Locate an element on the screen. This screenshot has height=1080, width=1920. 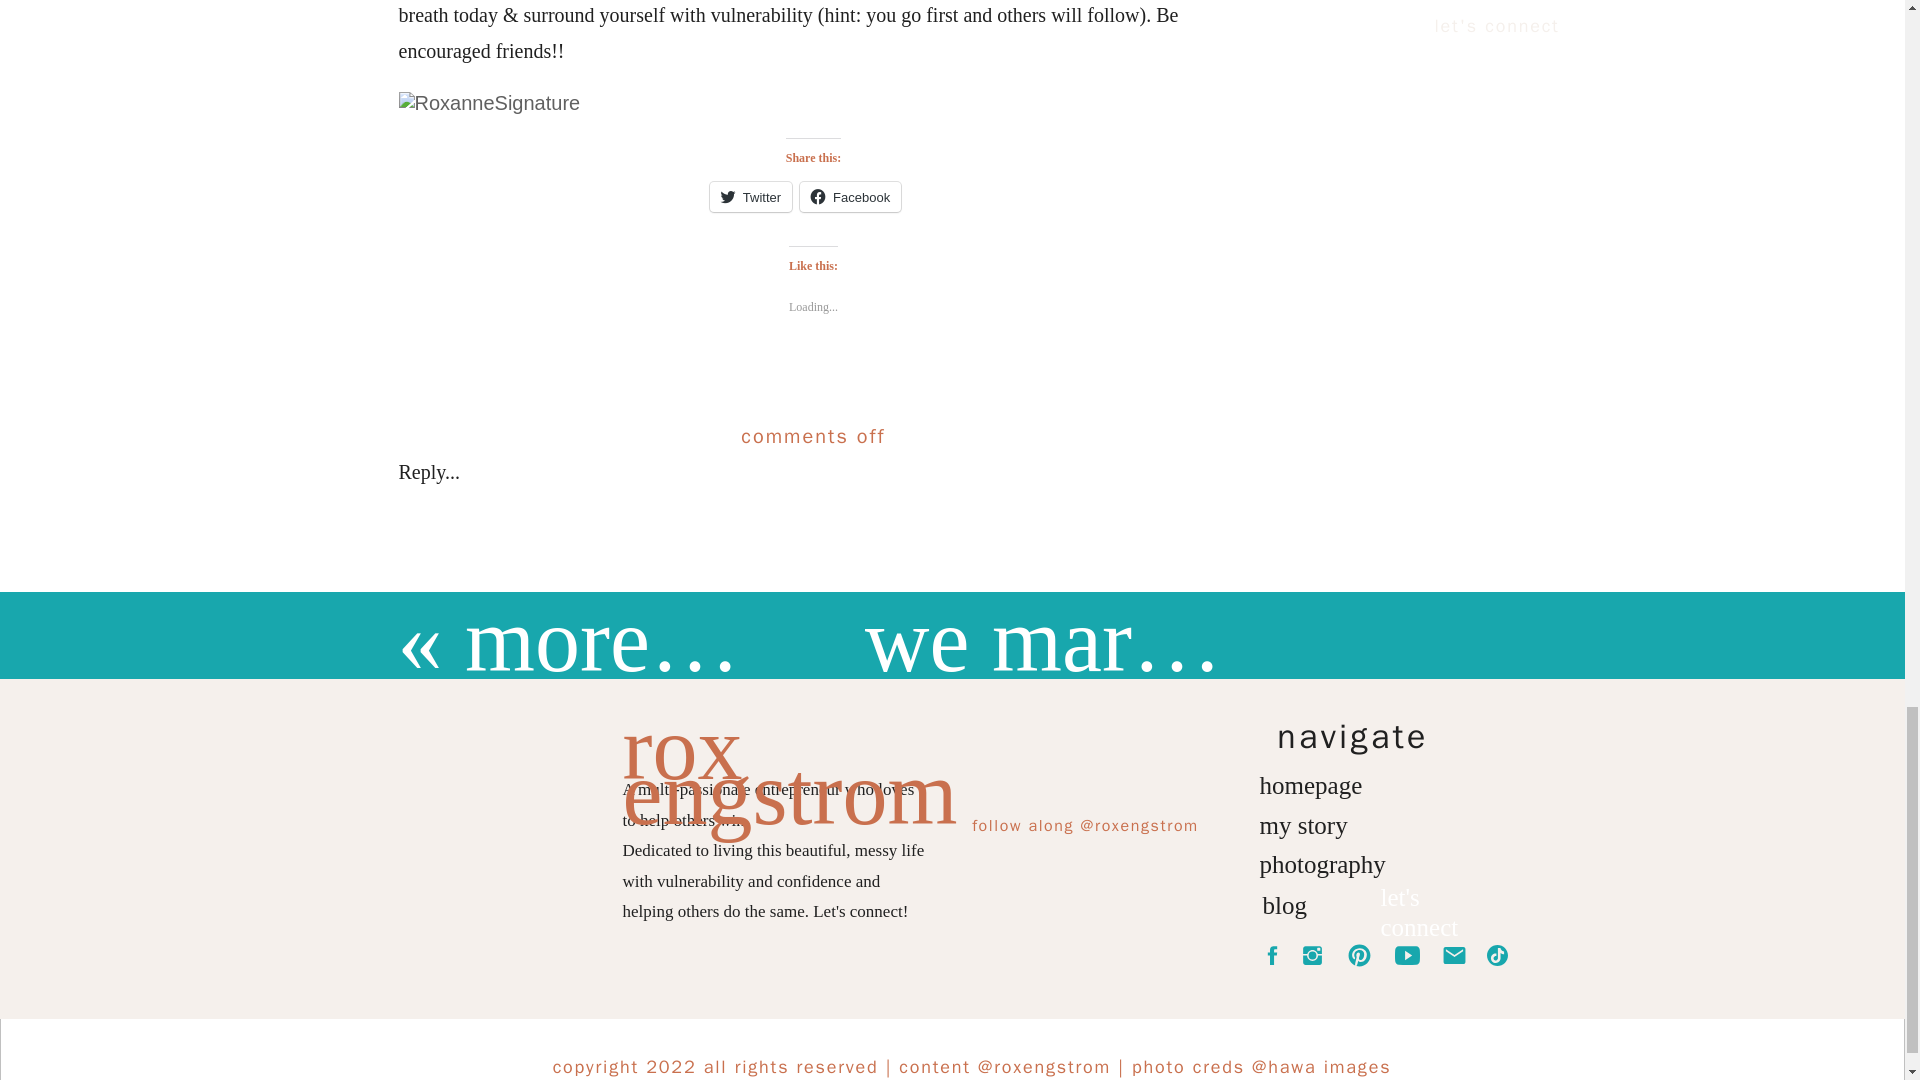
Click to share on Facebook is located at coordinates (850, 196).